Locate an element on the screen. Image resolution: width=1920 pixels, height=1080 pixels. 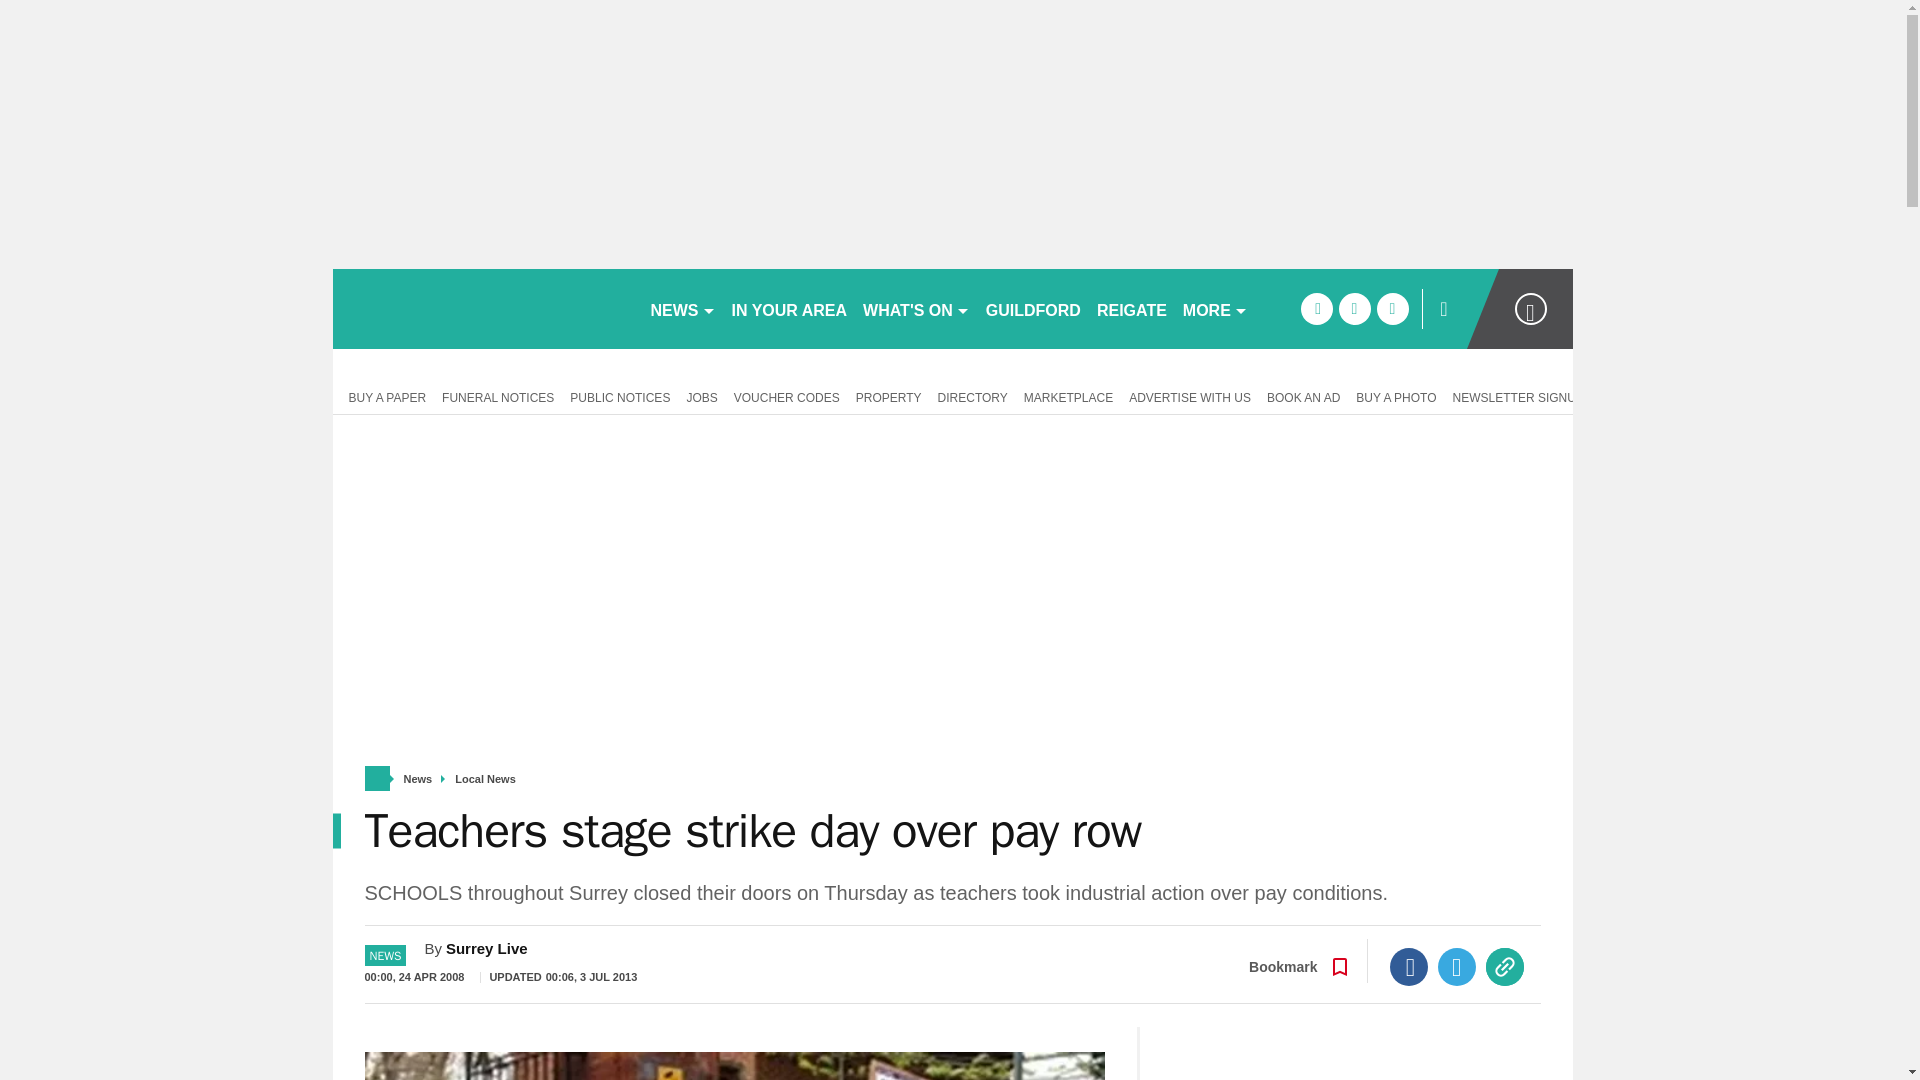
twitter is located at coordinates (1354, 308).